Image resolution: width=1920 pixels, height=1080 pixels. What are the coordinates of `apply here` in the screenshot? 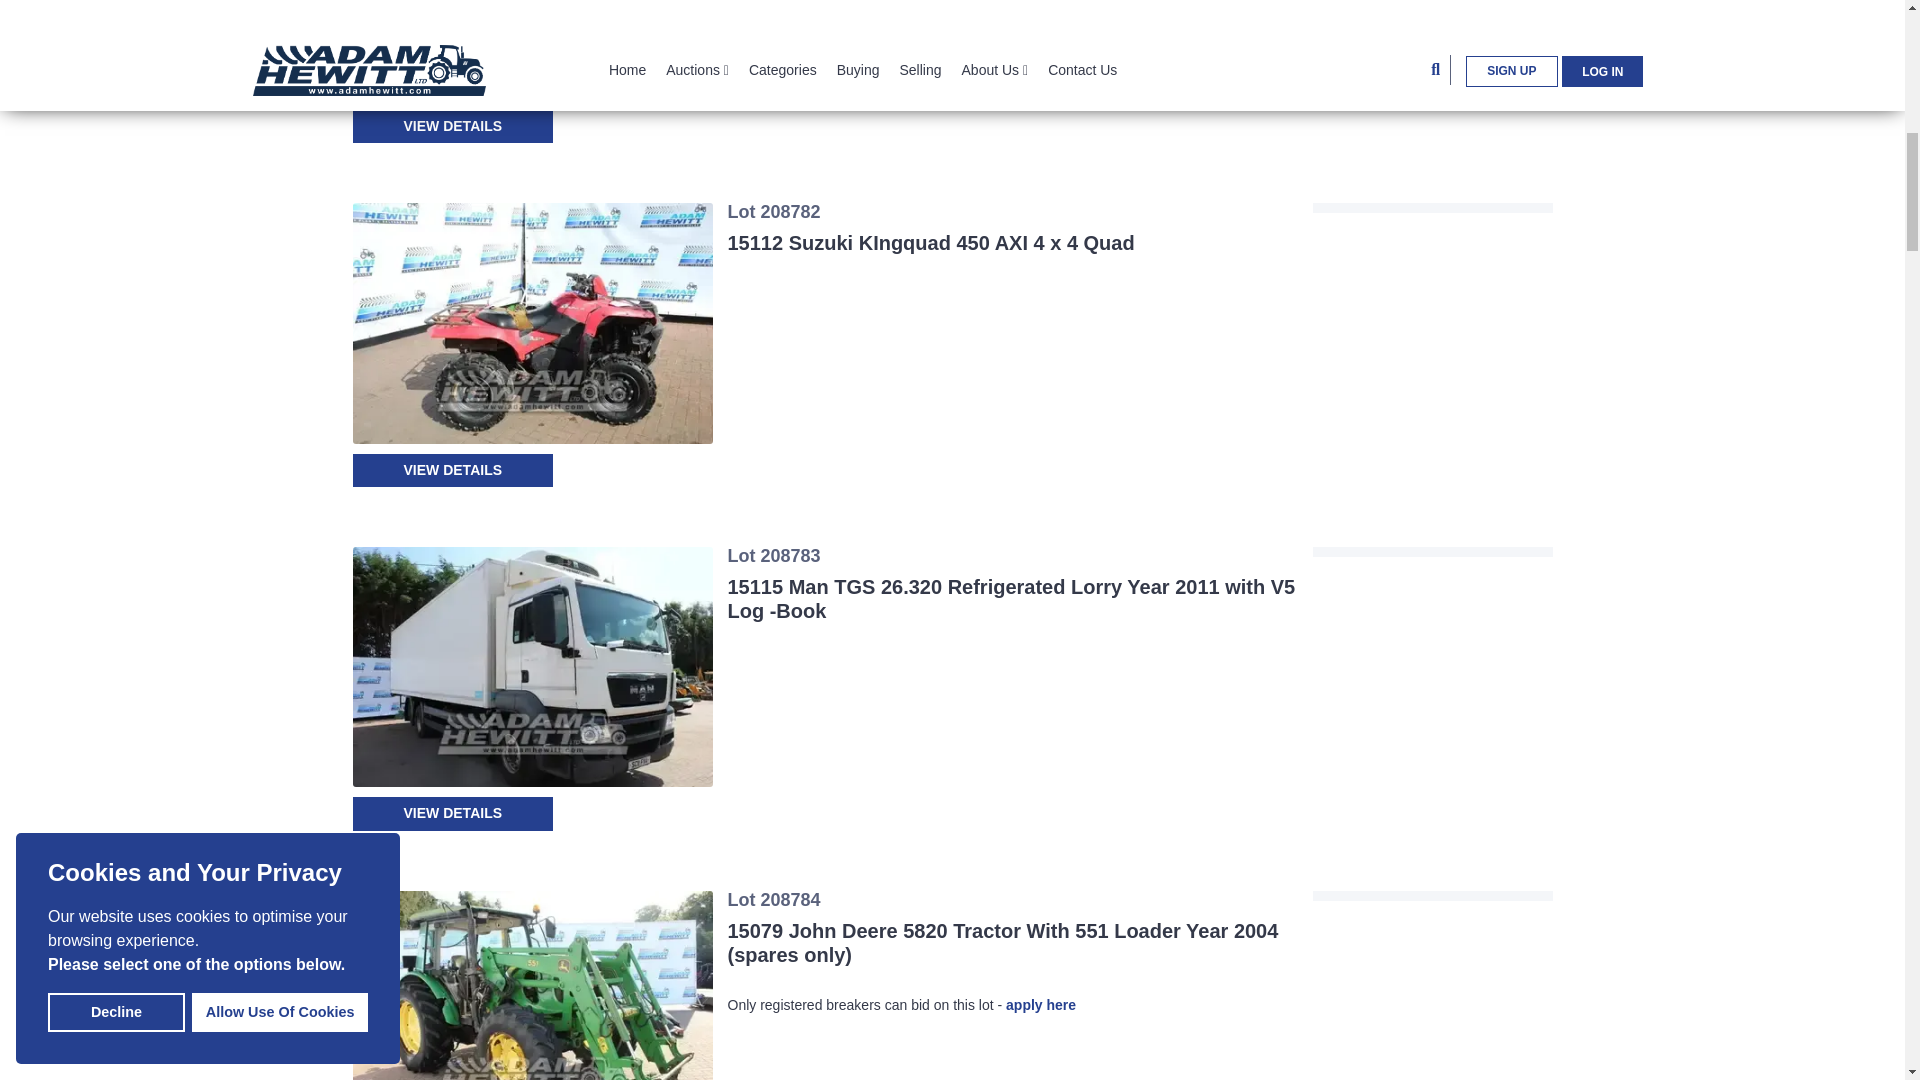 It's located at (1040, 1004).